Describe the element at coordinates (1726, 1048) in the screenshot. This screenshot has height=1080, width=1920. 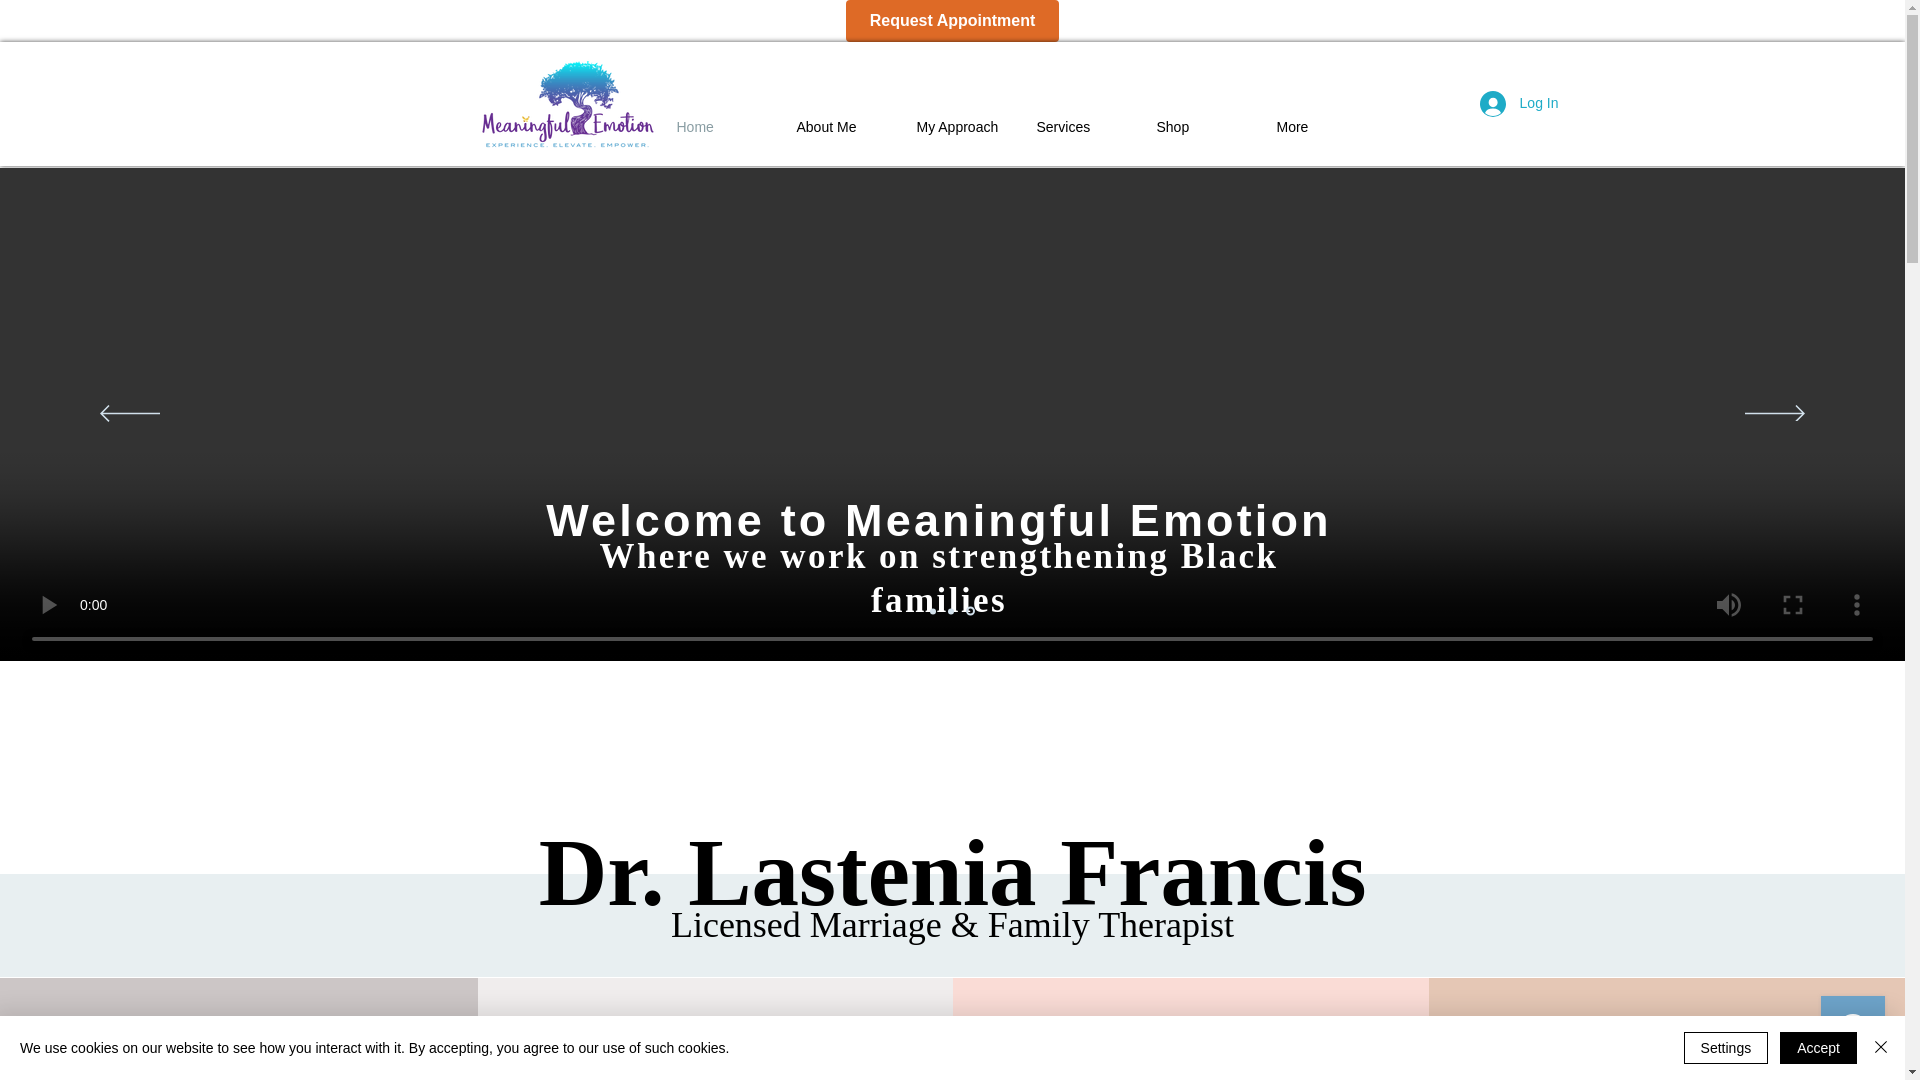
I see `Settings` at that location.